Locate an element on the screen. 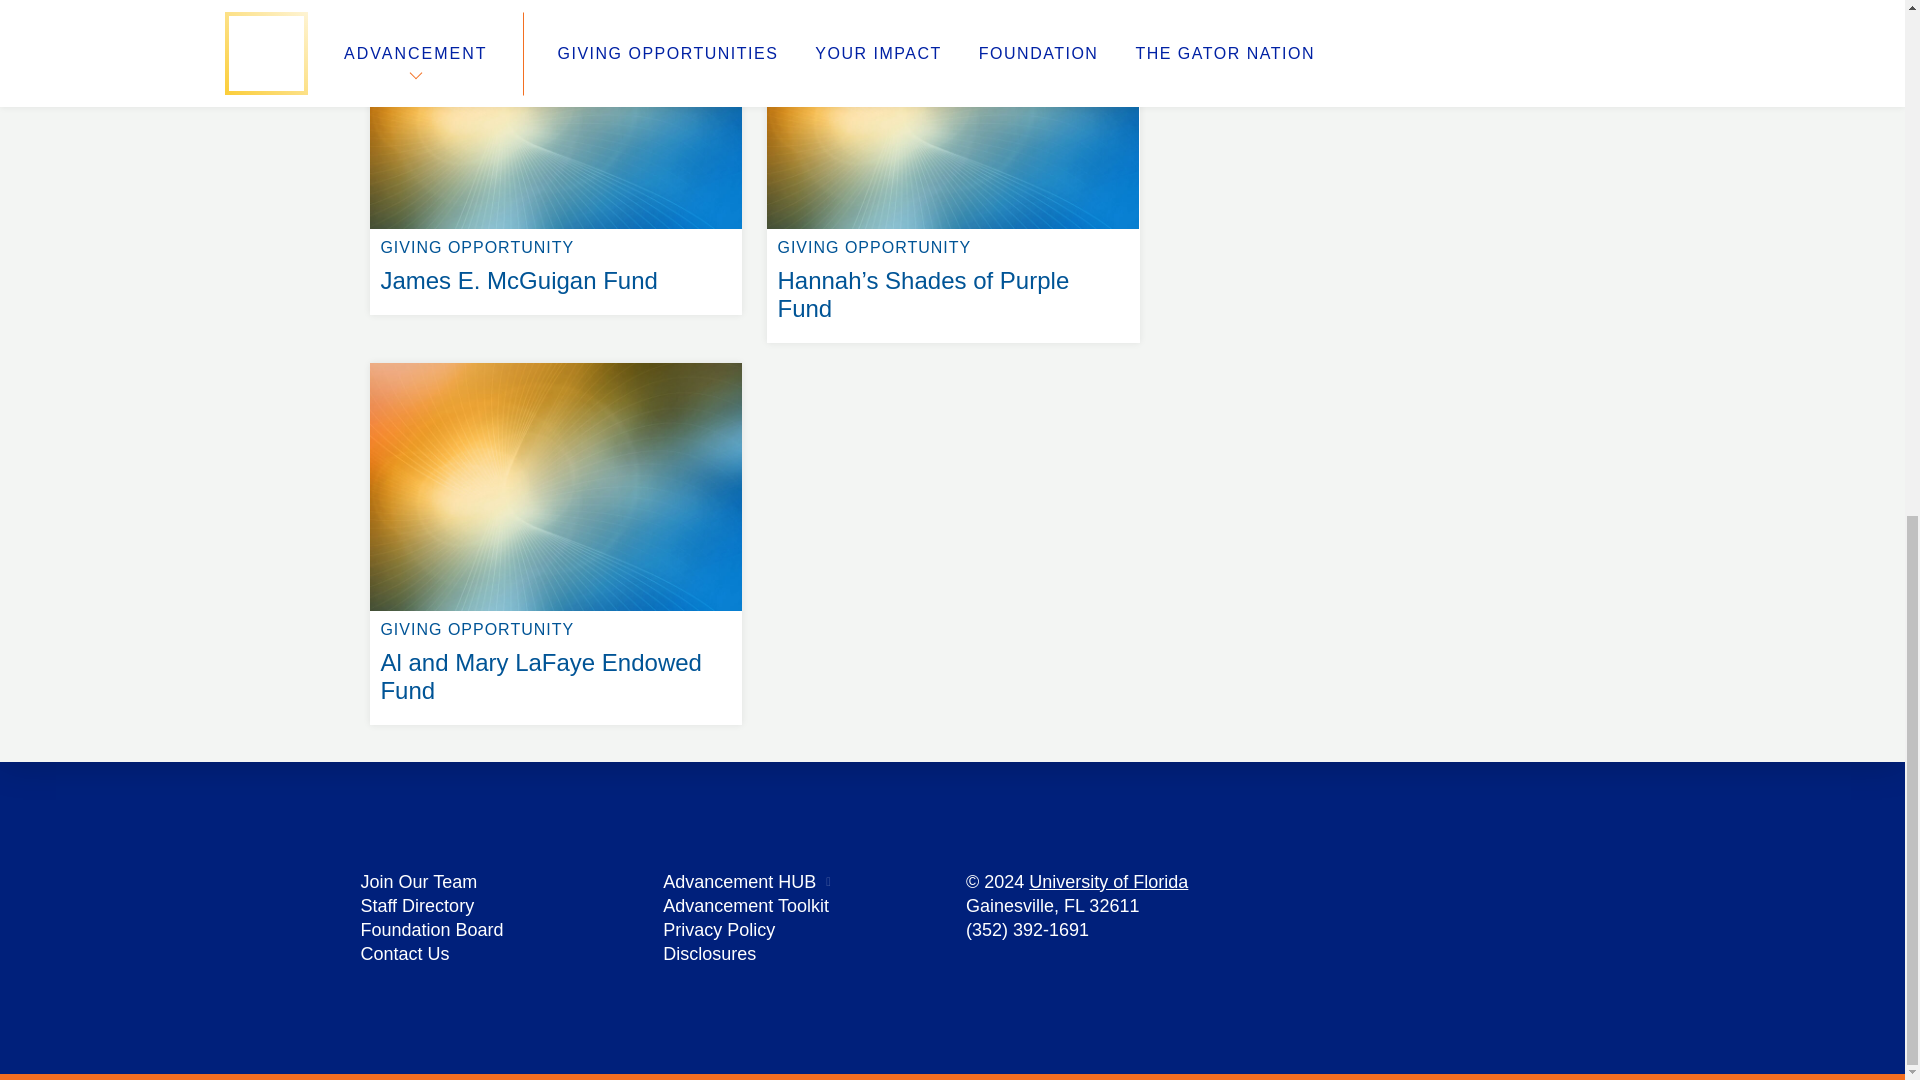  Disclosures is located at coordinates (417, 906).